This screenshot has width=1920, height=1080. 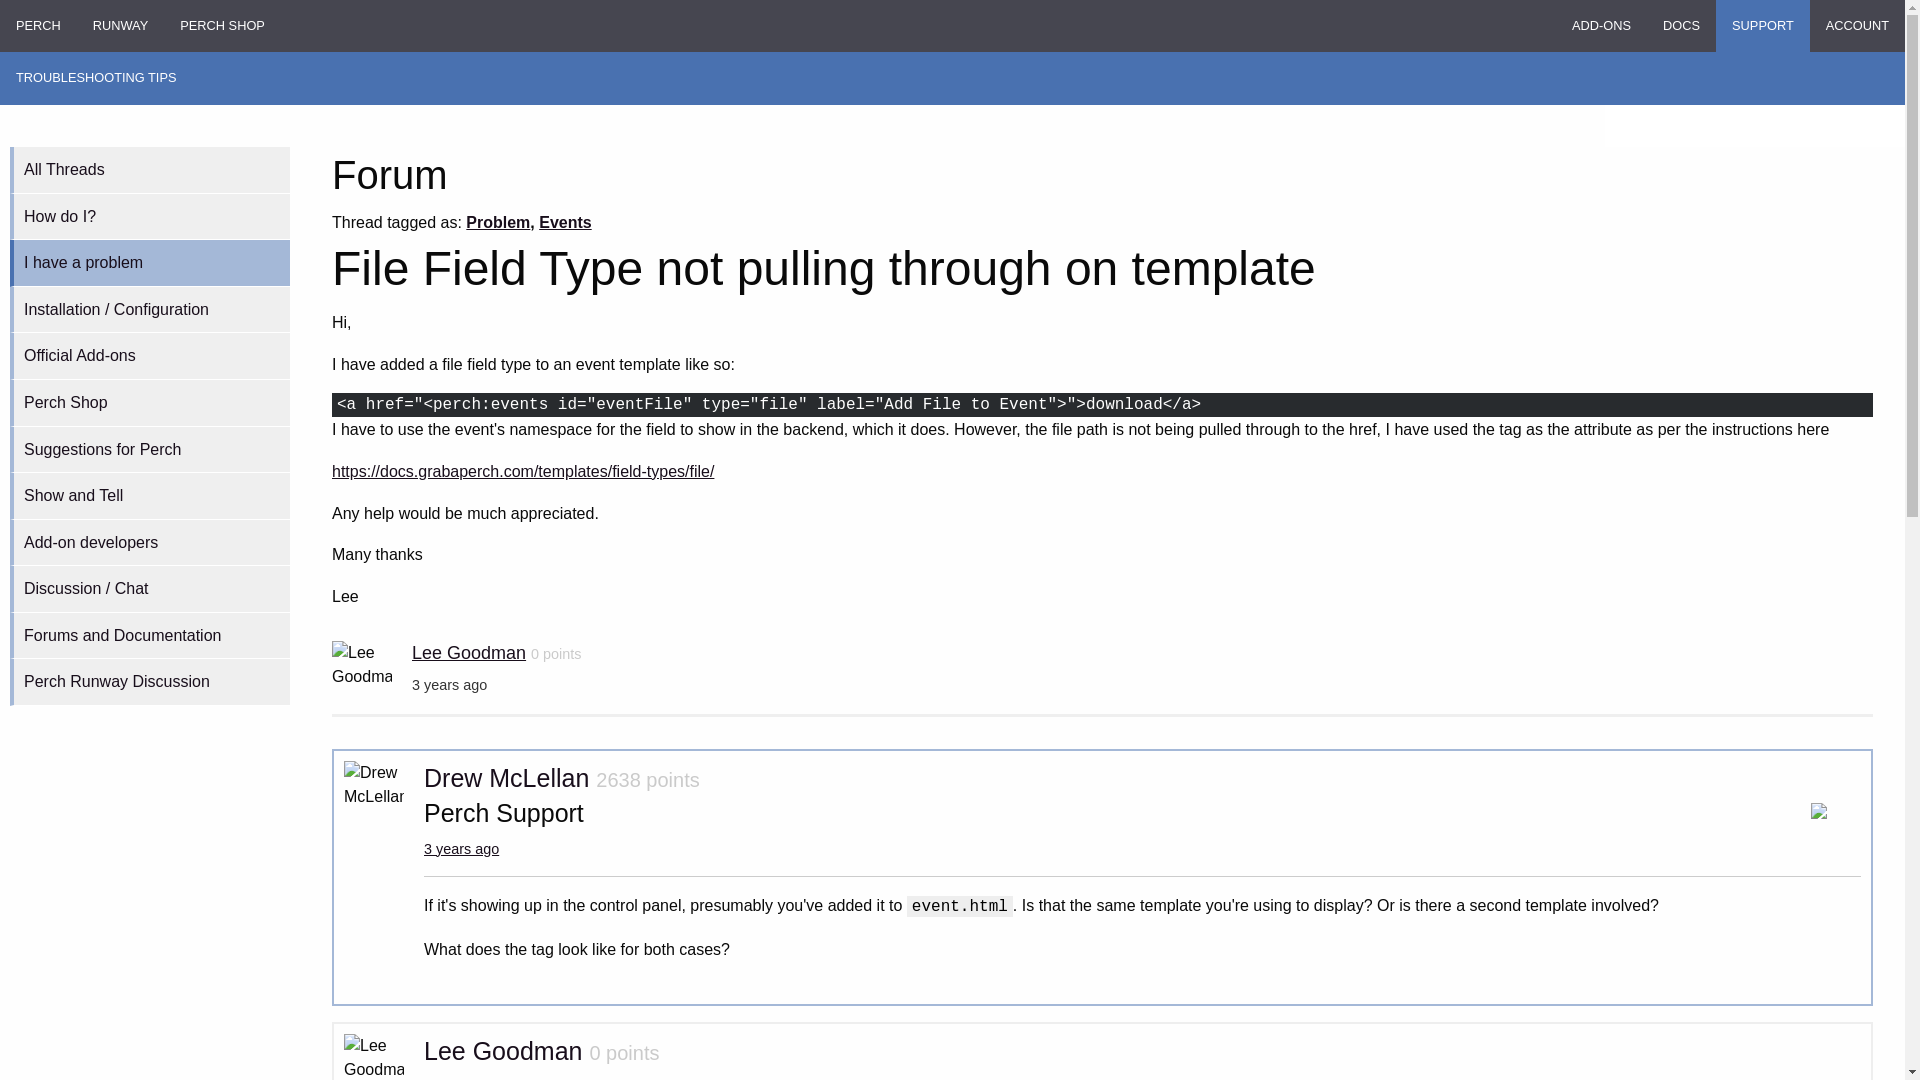 I want to click on DOCS, so click(x=1682, y=26).